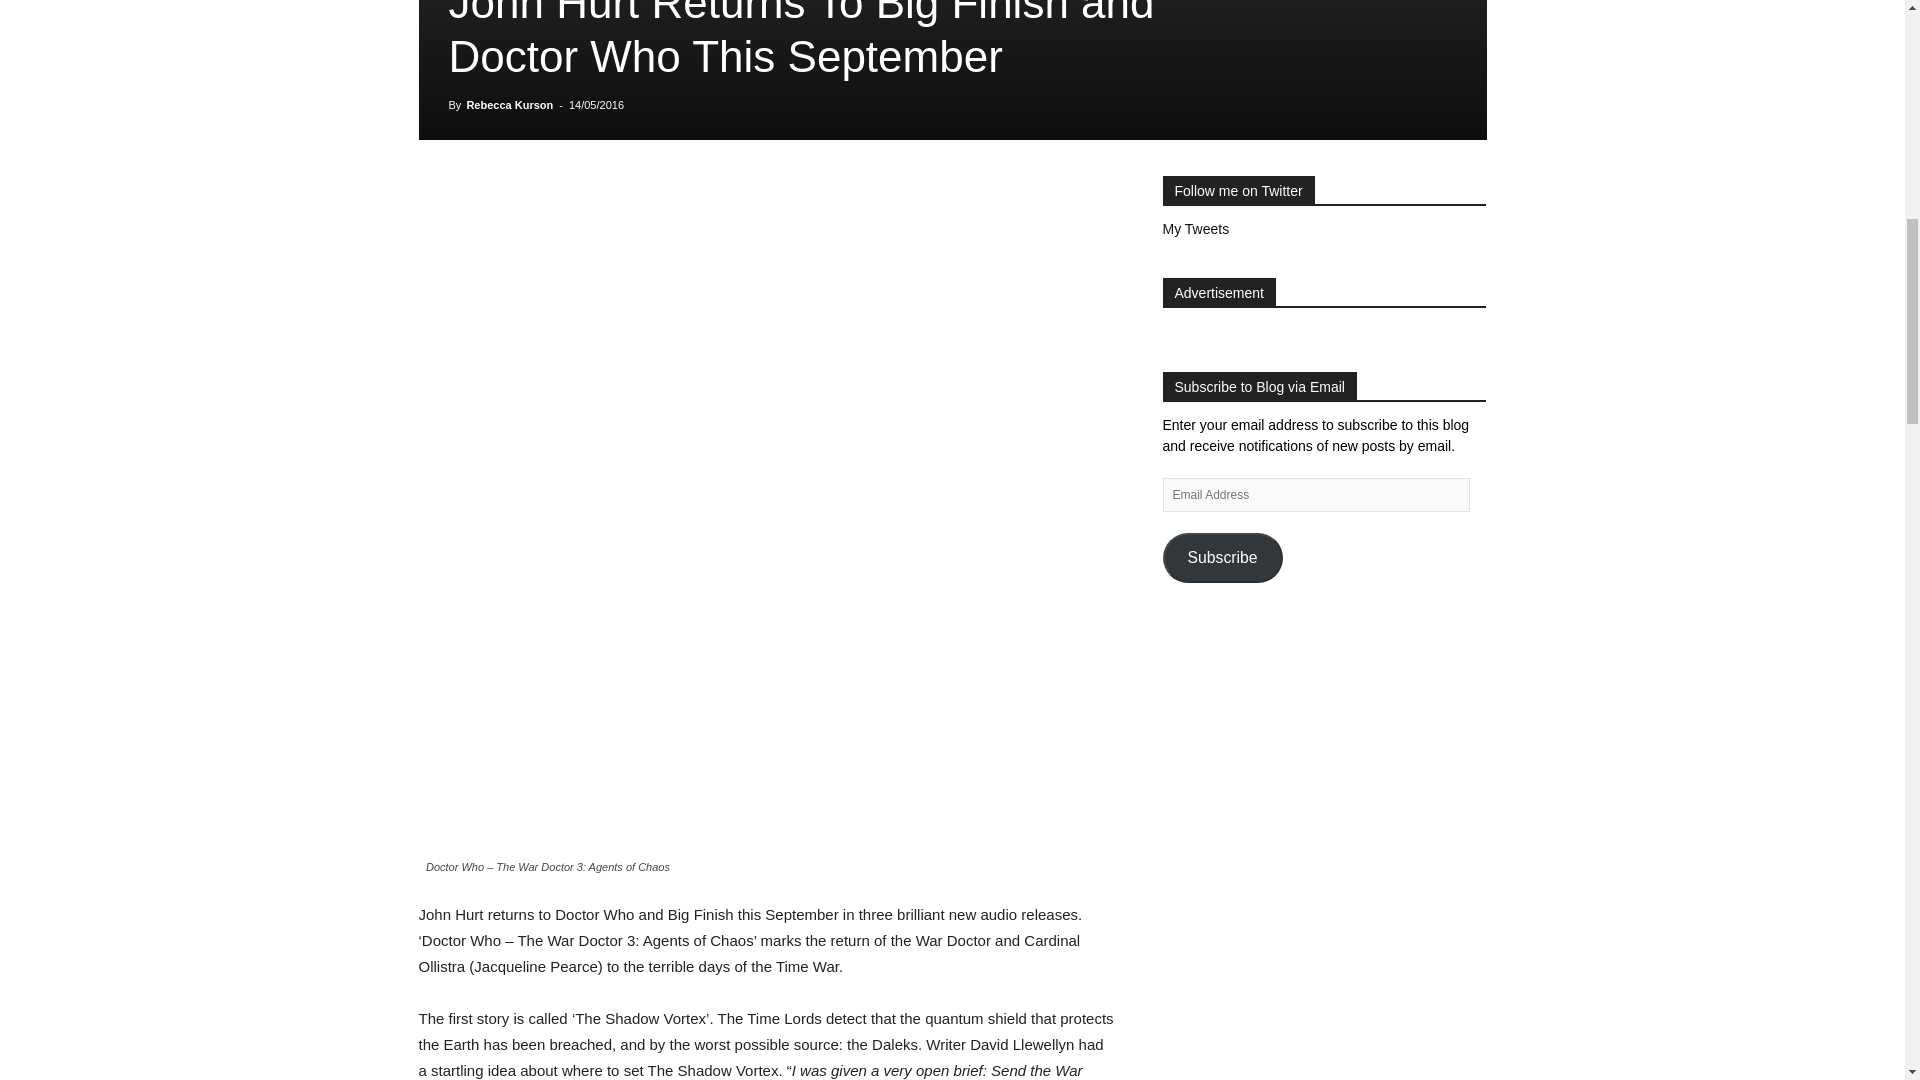 The image size is (1920, 1080). What do you see at coordinates (509, 105) in the screenshot?
I see `Rebecca Kurson` at bounding box center [509, 105].